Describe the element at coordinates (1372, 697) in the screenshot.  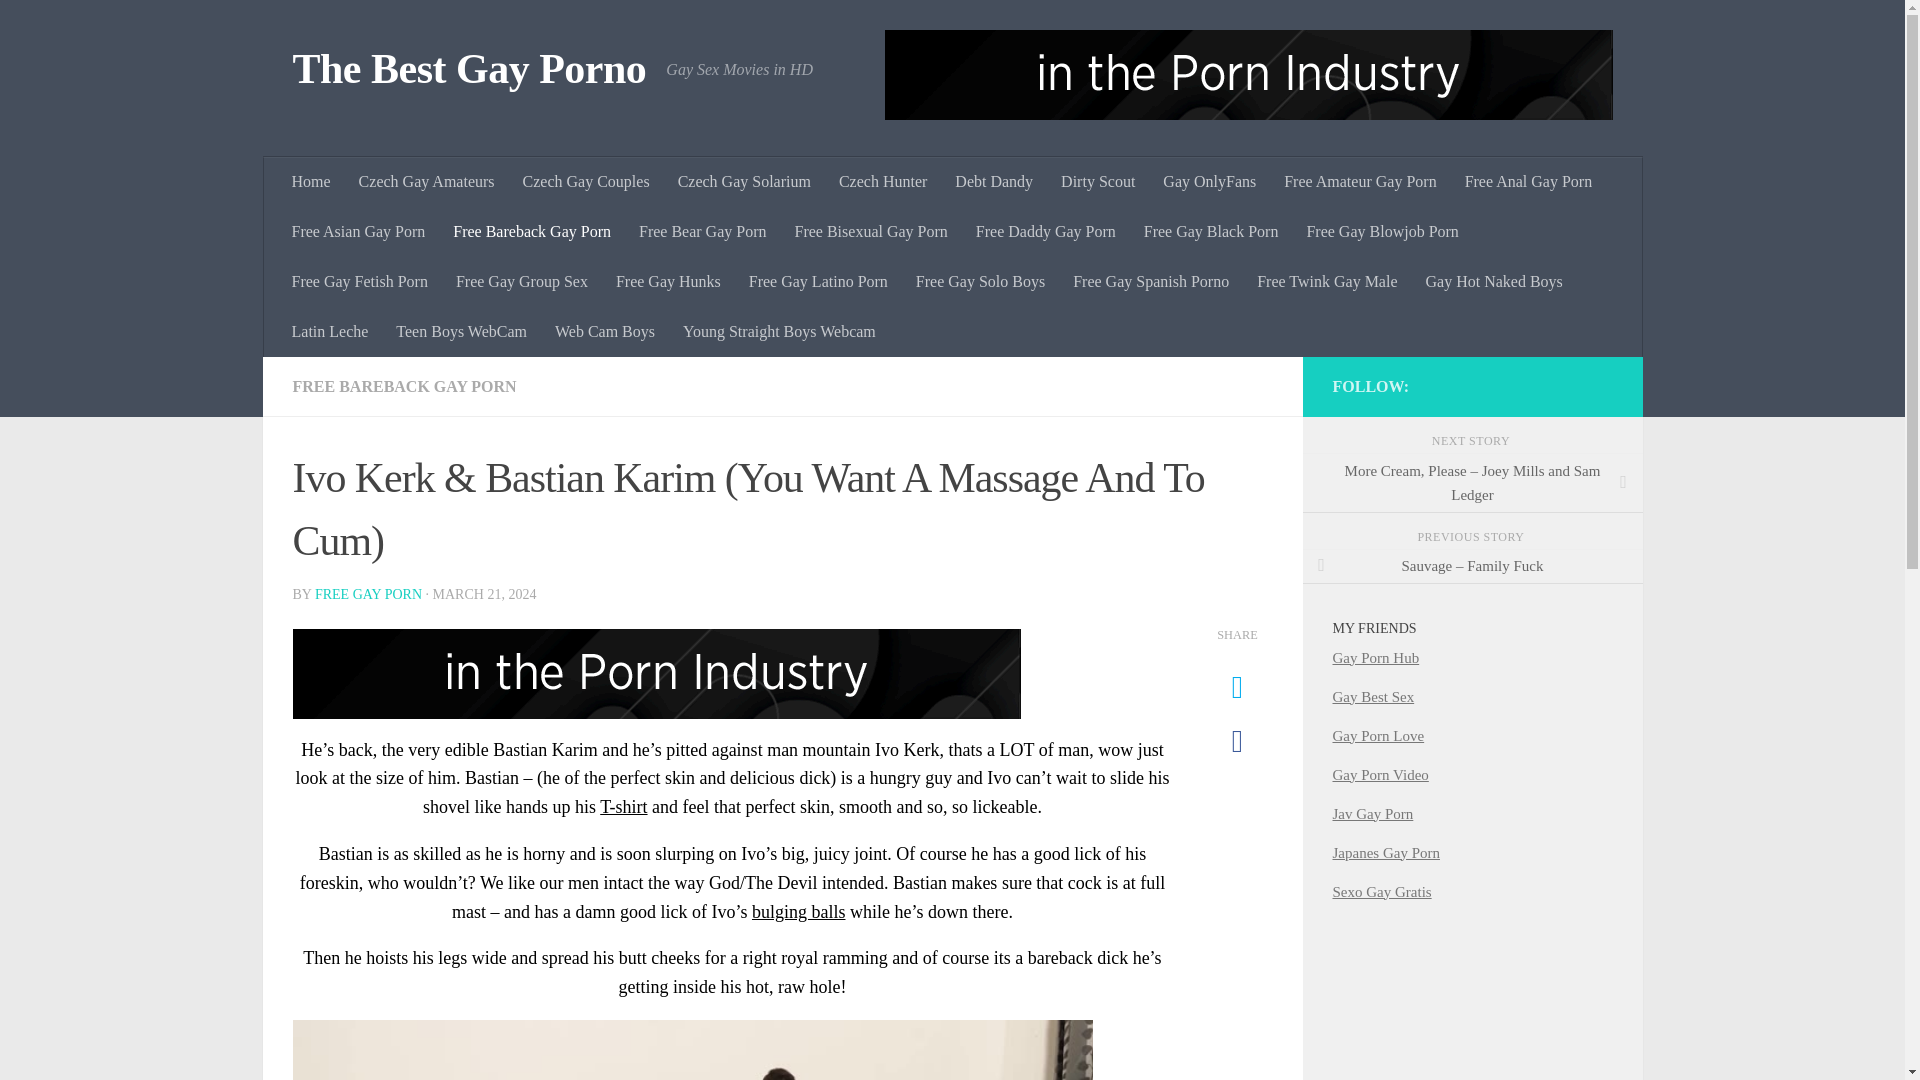
I see `Gay Best Sex` at that location.